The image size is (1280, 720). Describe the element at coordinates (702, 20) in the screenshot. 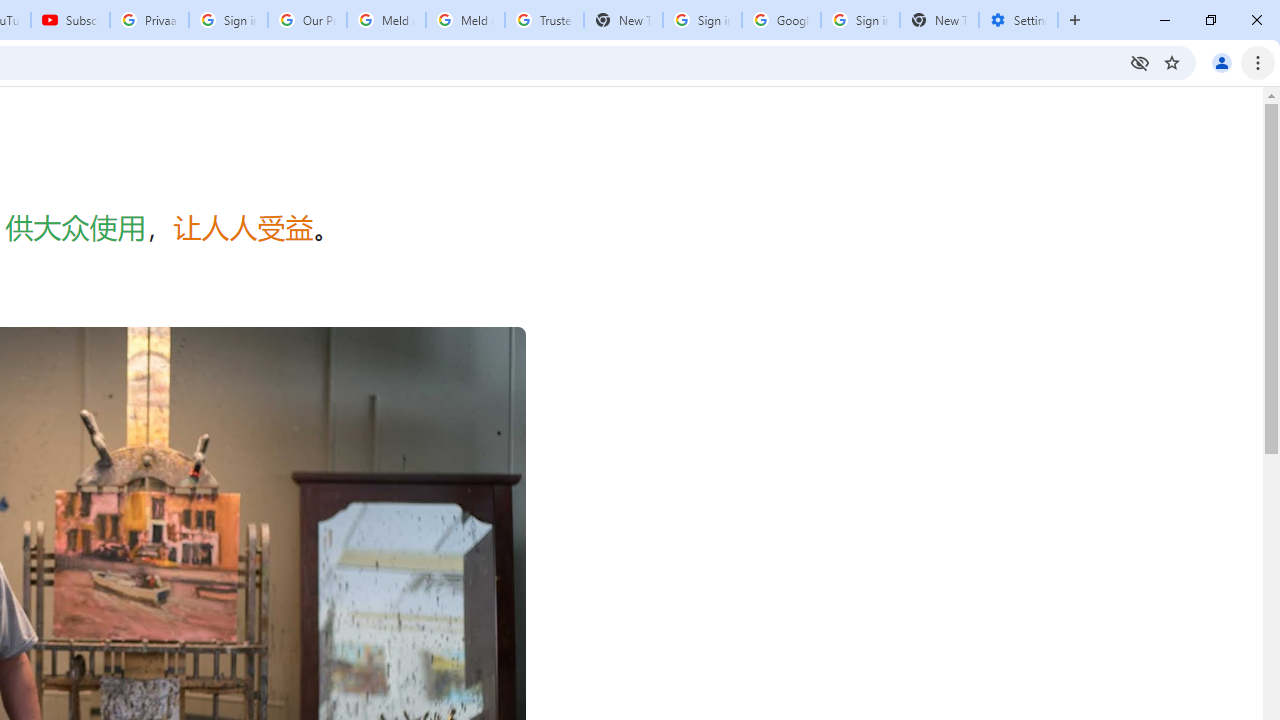

I see `Sign in - Google Accounts` at that location.